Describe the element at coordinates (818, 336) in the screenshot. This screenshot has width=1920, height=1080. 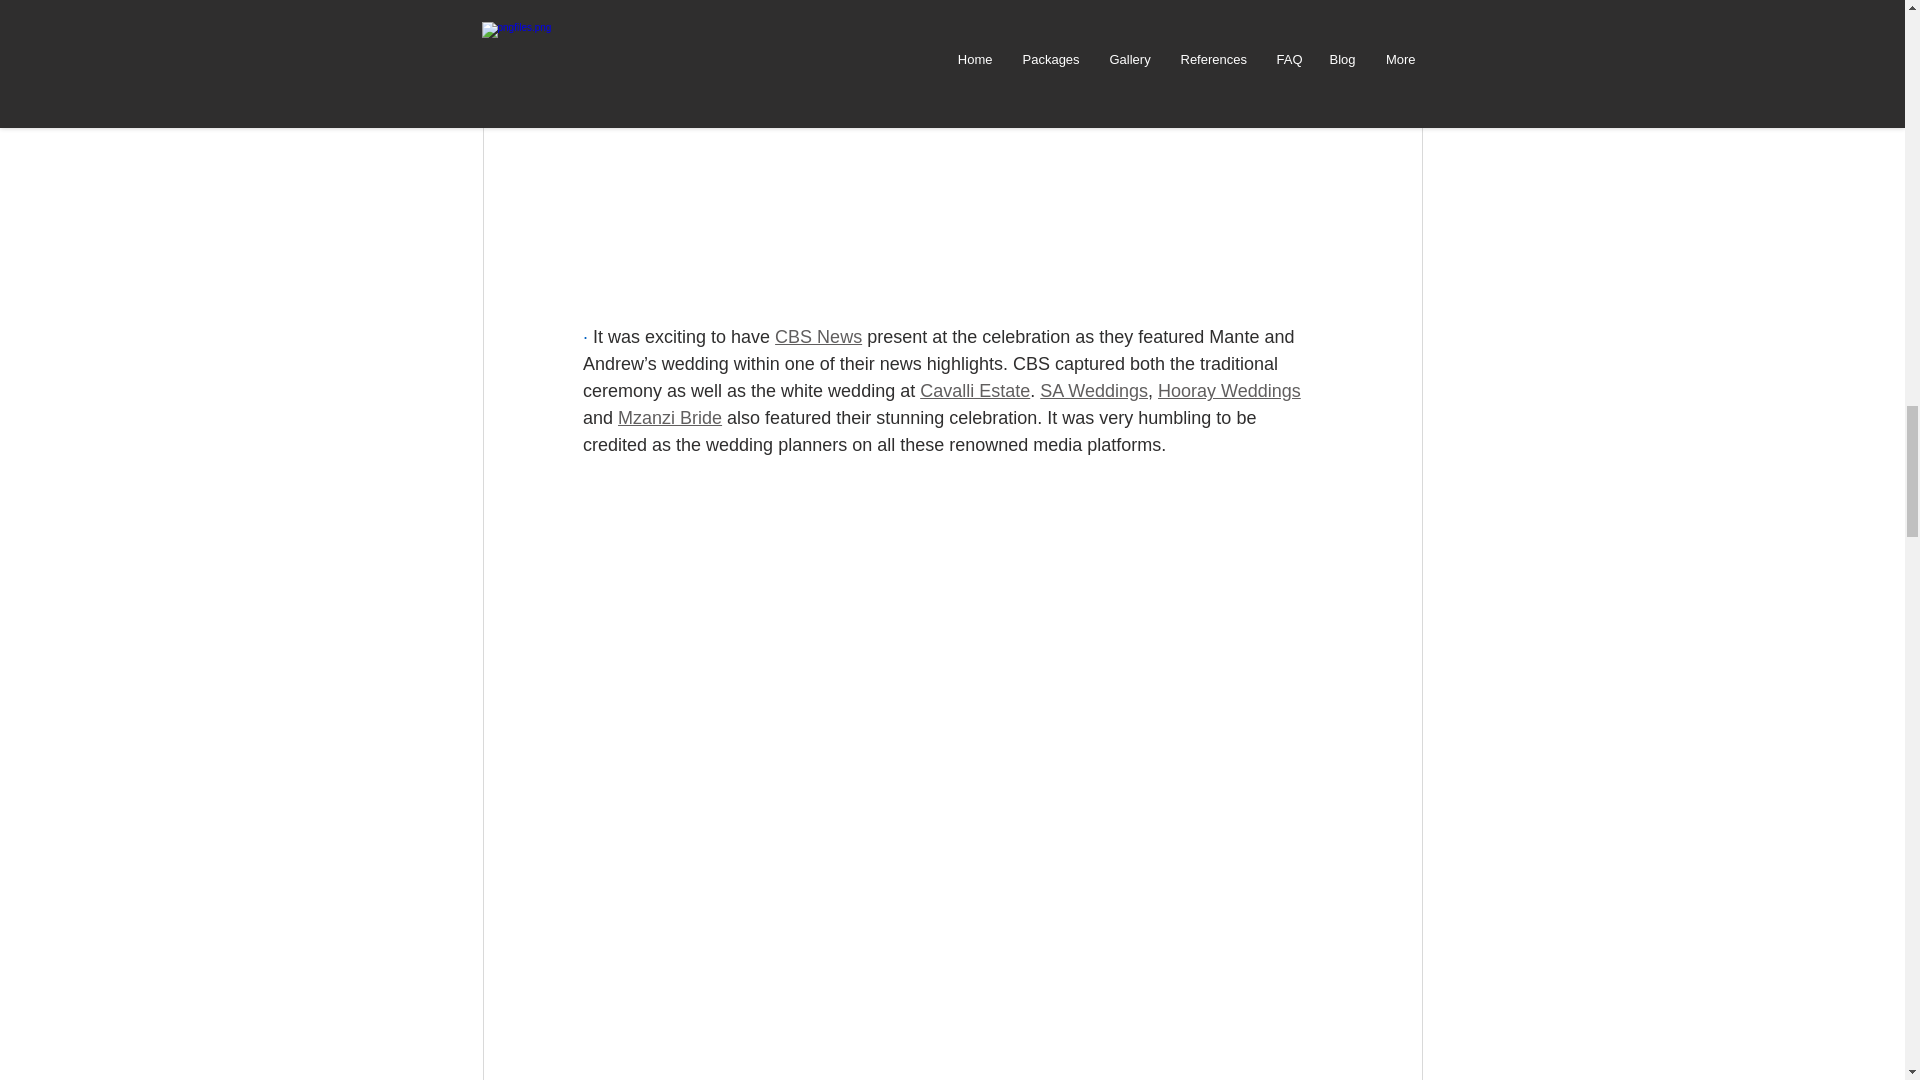
I see `CBS News` at that location.